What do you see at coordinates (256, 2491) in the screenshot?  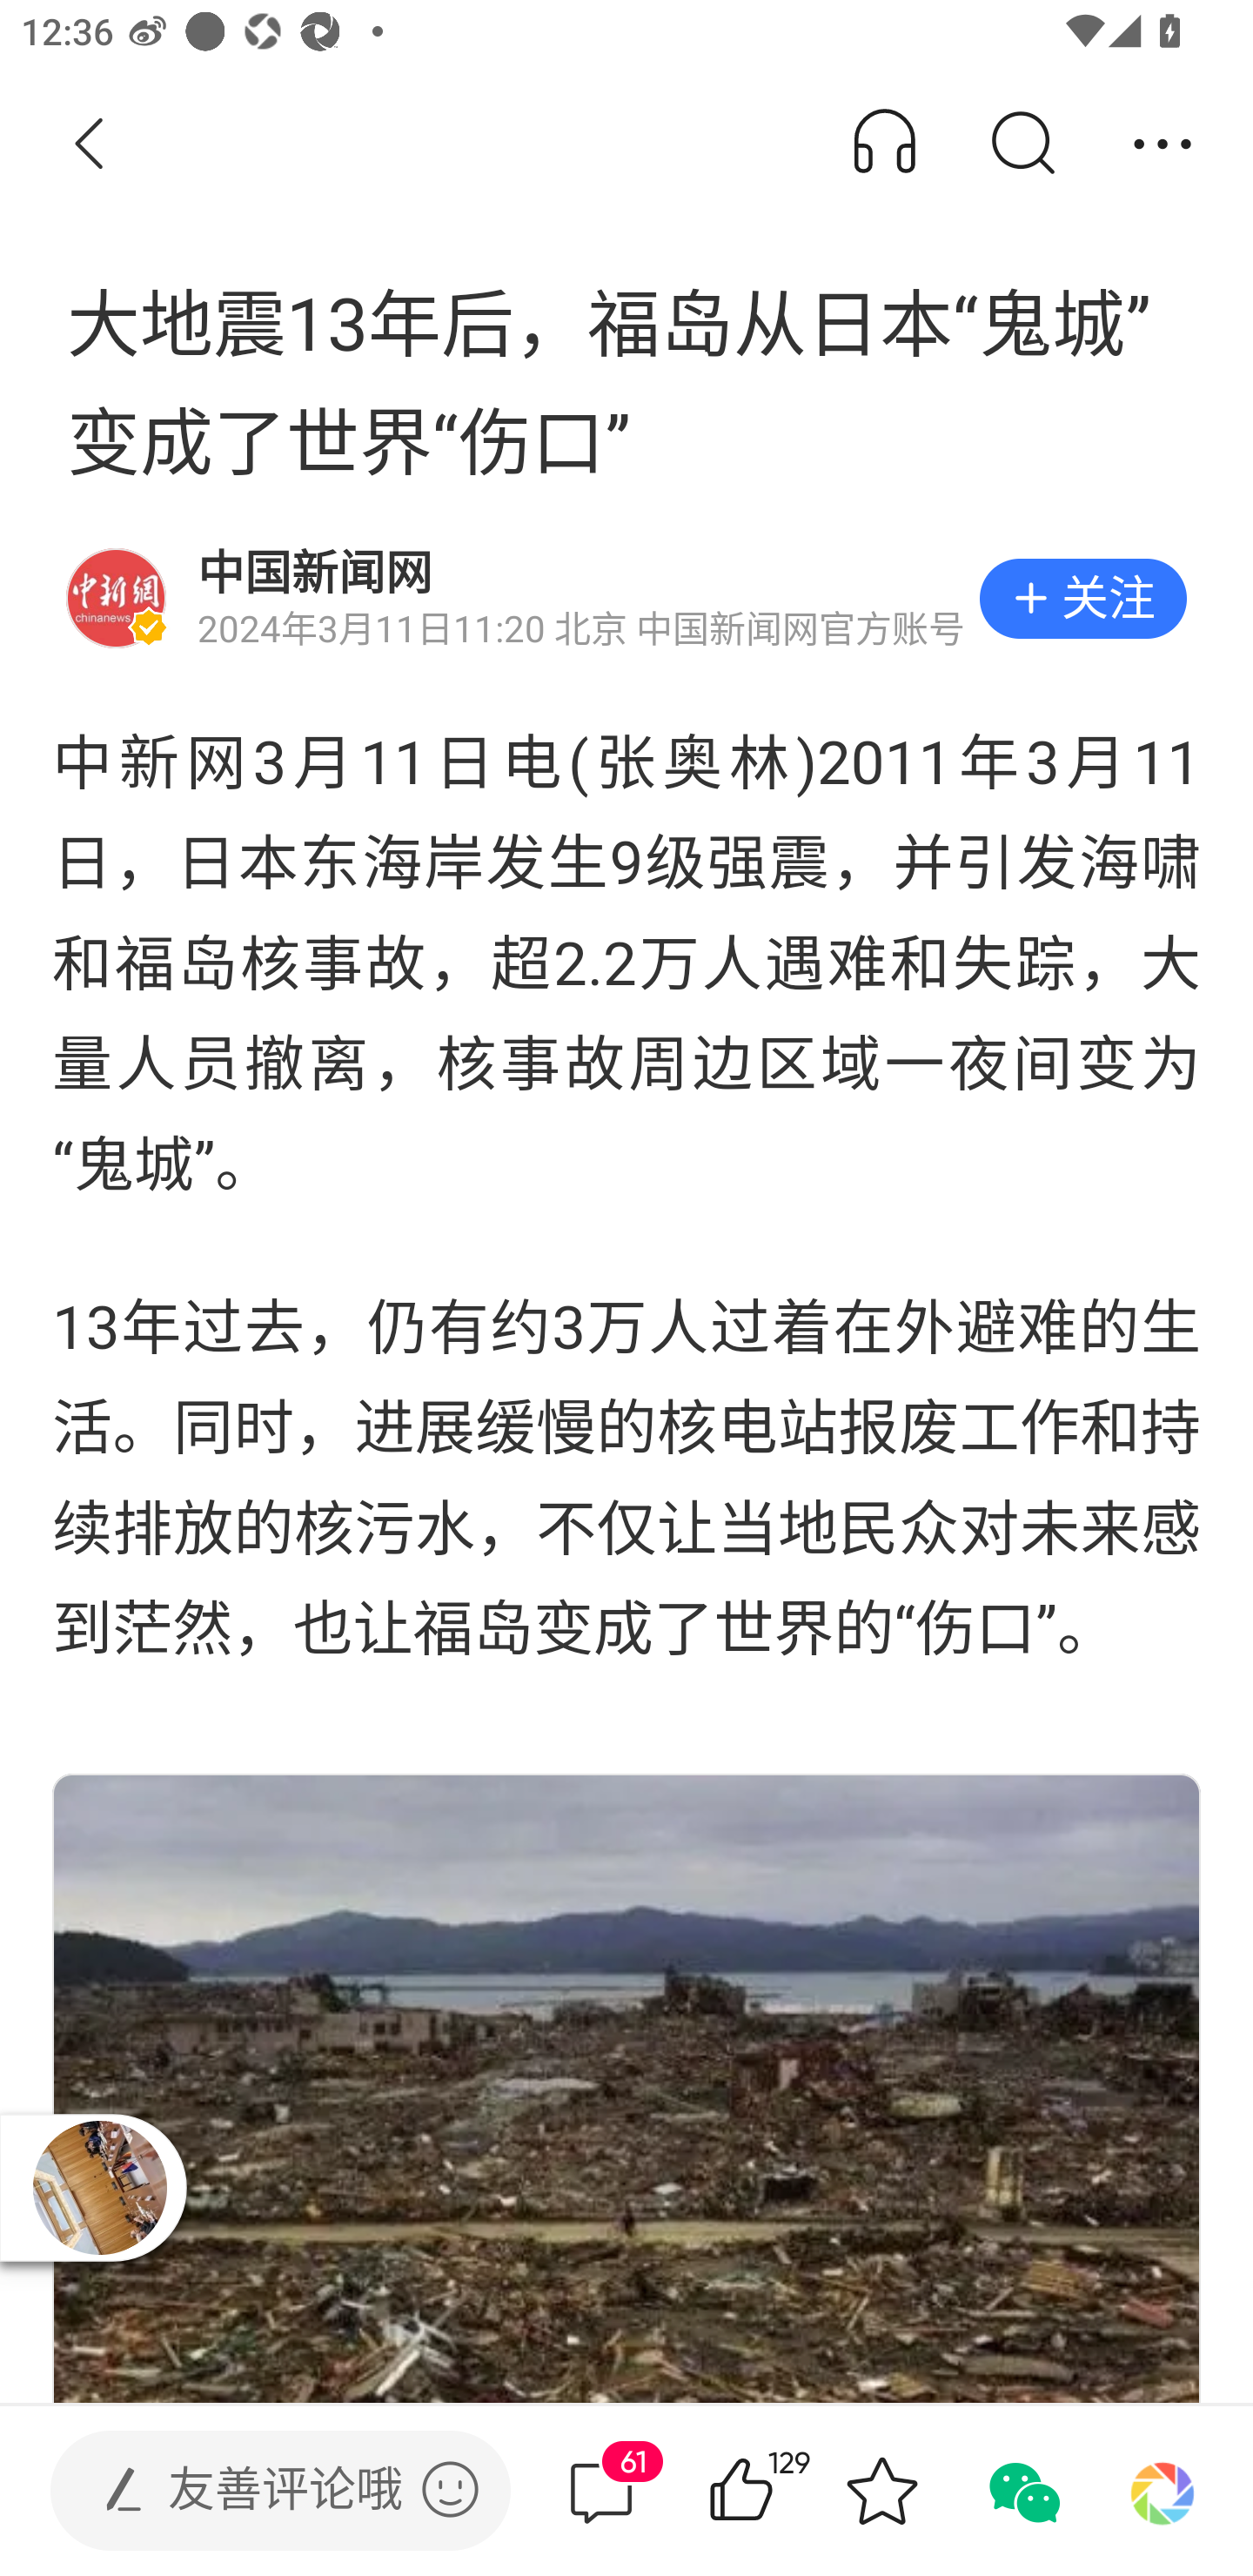 I see `发表评论  友善评论哦 发表评论 ` at bounding box center [256, 2491].